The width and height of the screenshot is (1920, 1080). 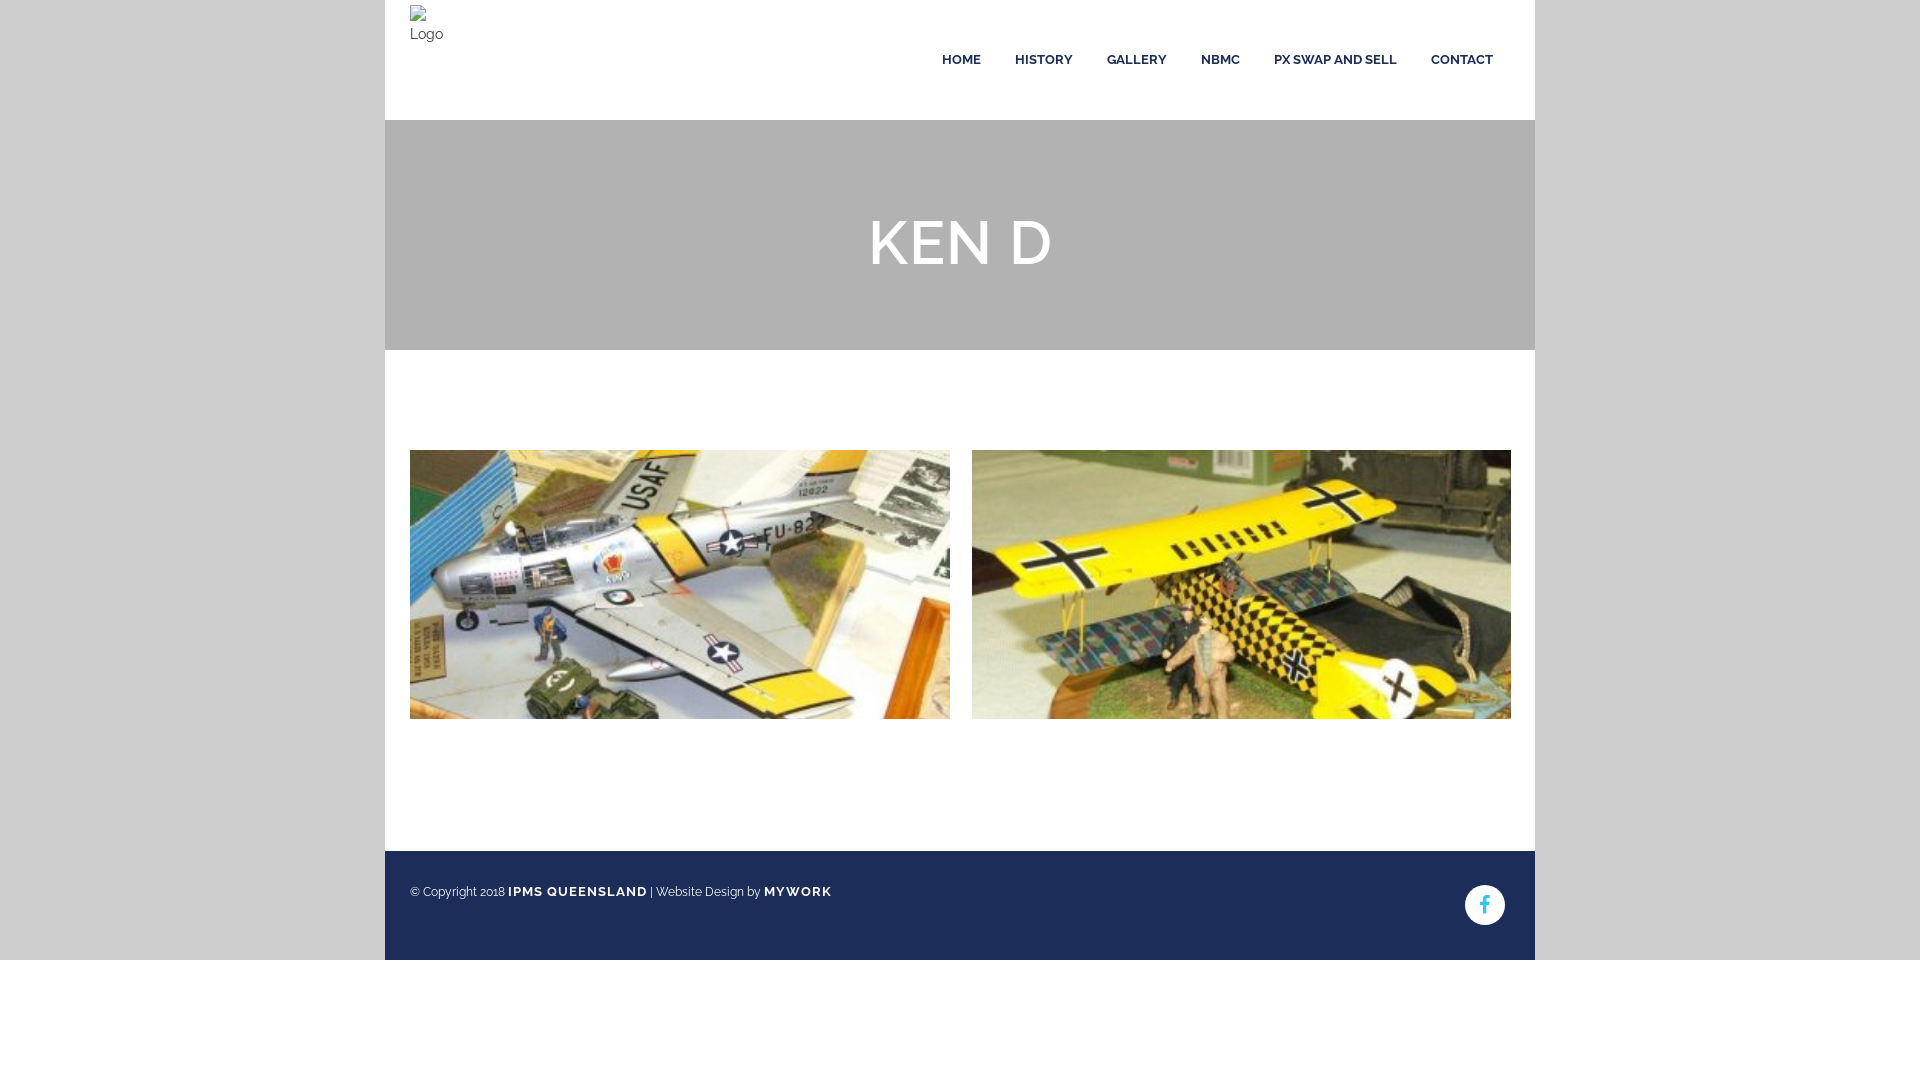 What do you see at coordinates (680, 585) in the screenshot?
I see `F-86FSabre1-32scale-KenDixon` at bounding box center [680, 585].